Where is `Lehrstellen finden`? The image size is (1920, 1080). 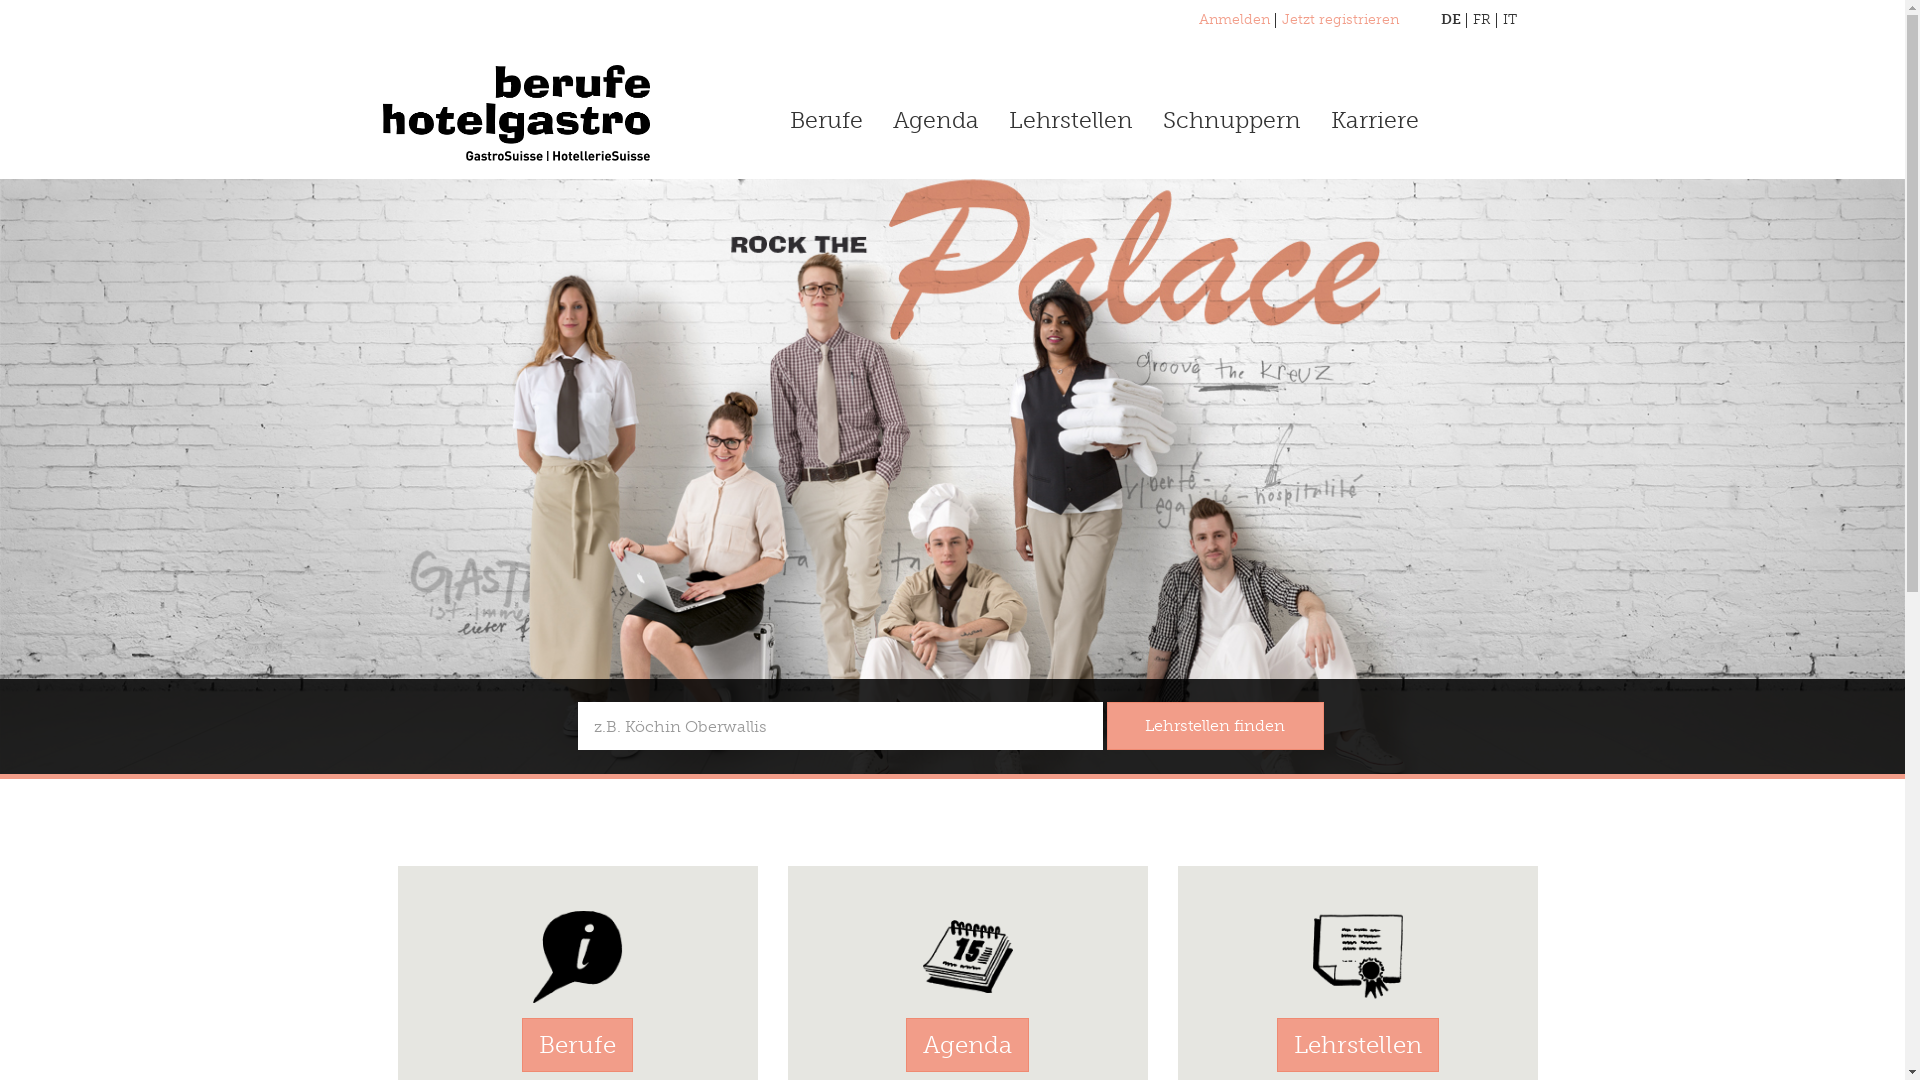 Lehrstellen finden is located at coordinates (1215, 726).